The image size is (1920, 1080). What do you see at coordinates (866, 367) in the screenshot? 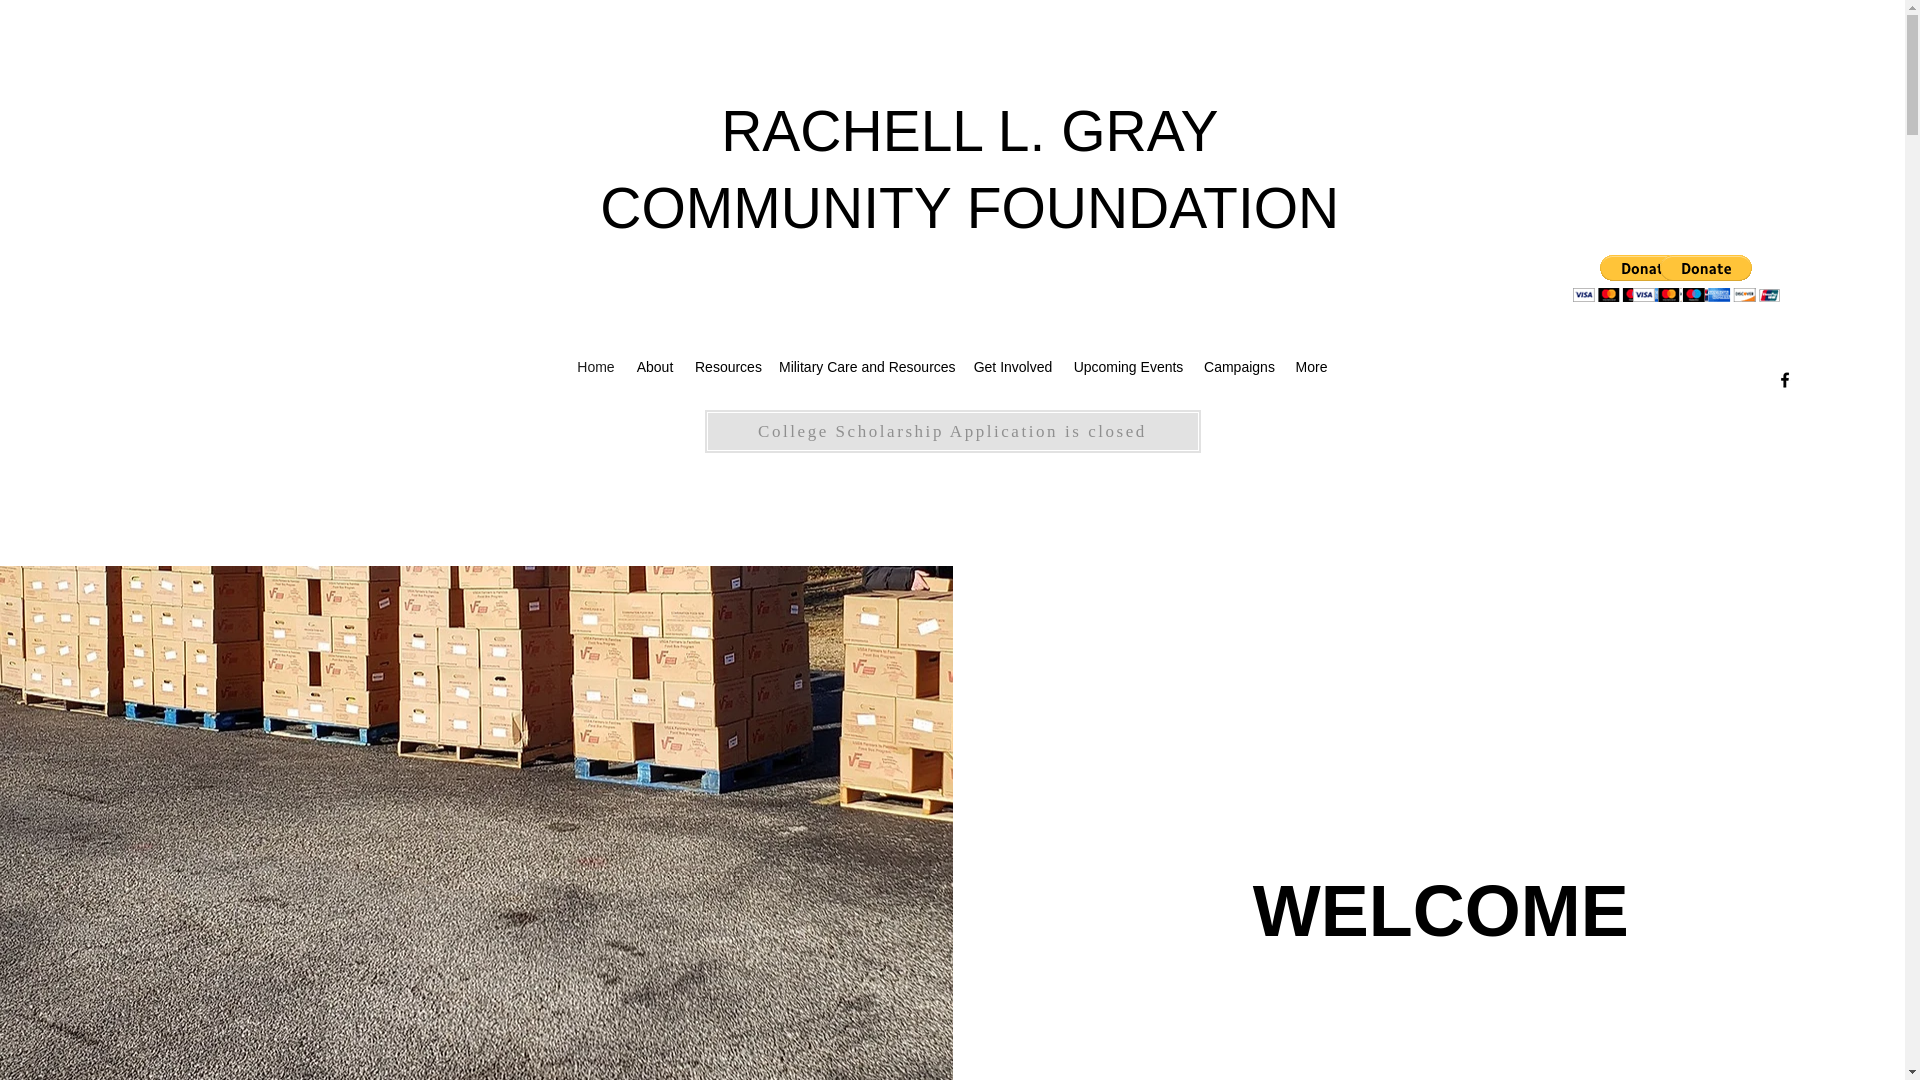
I see `Military Care and Resources` at bounding box center [866, 367].